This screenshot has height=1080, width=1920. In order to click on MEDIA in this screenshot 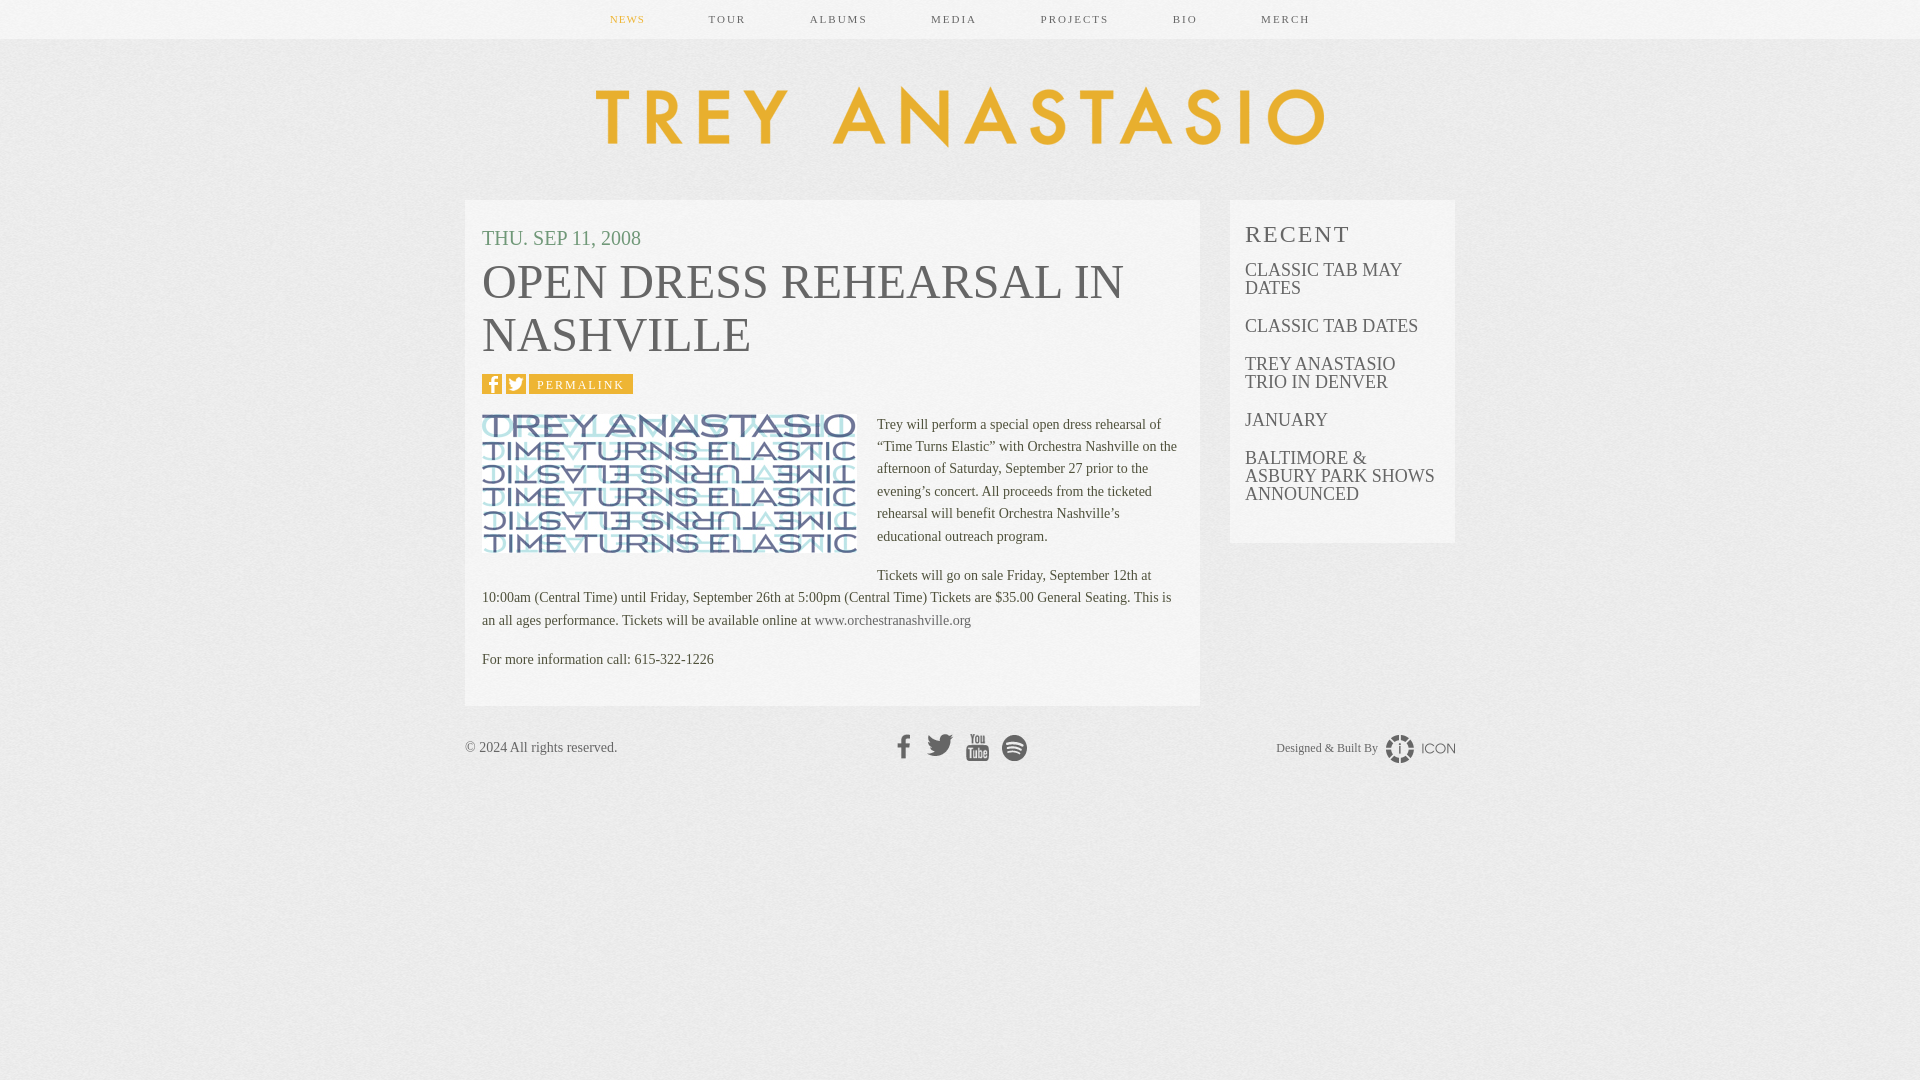, I will do `click(953, 19)`.